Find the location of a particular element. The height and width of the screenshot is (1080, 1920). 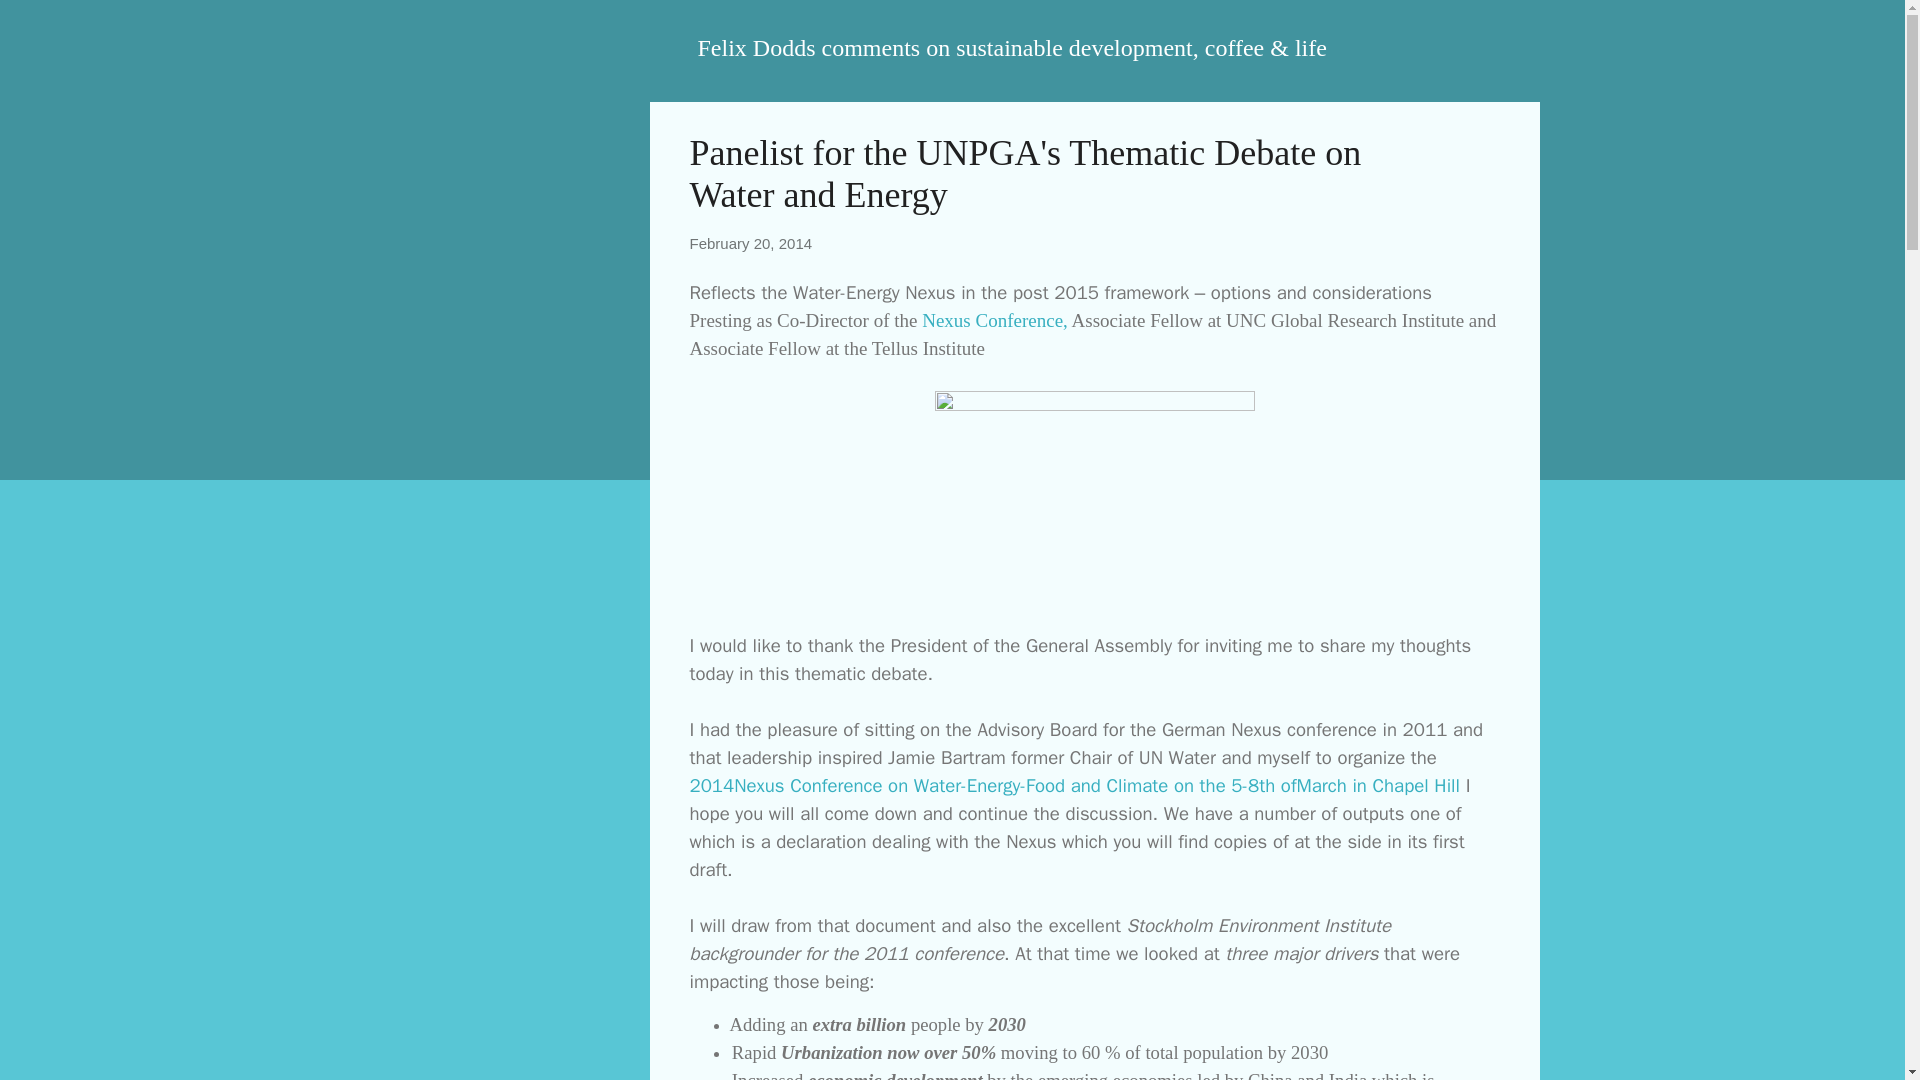

February 20, 2014 is located at coordinates (750, 243).